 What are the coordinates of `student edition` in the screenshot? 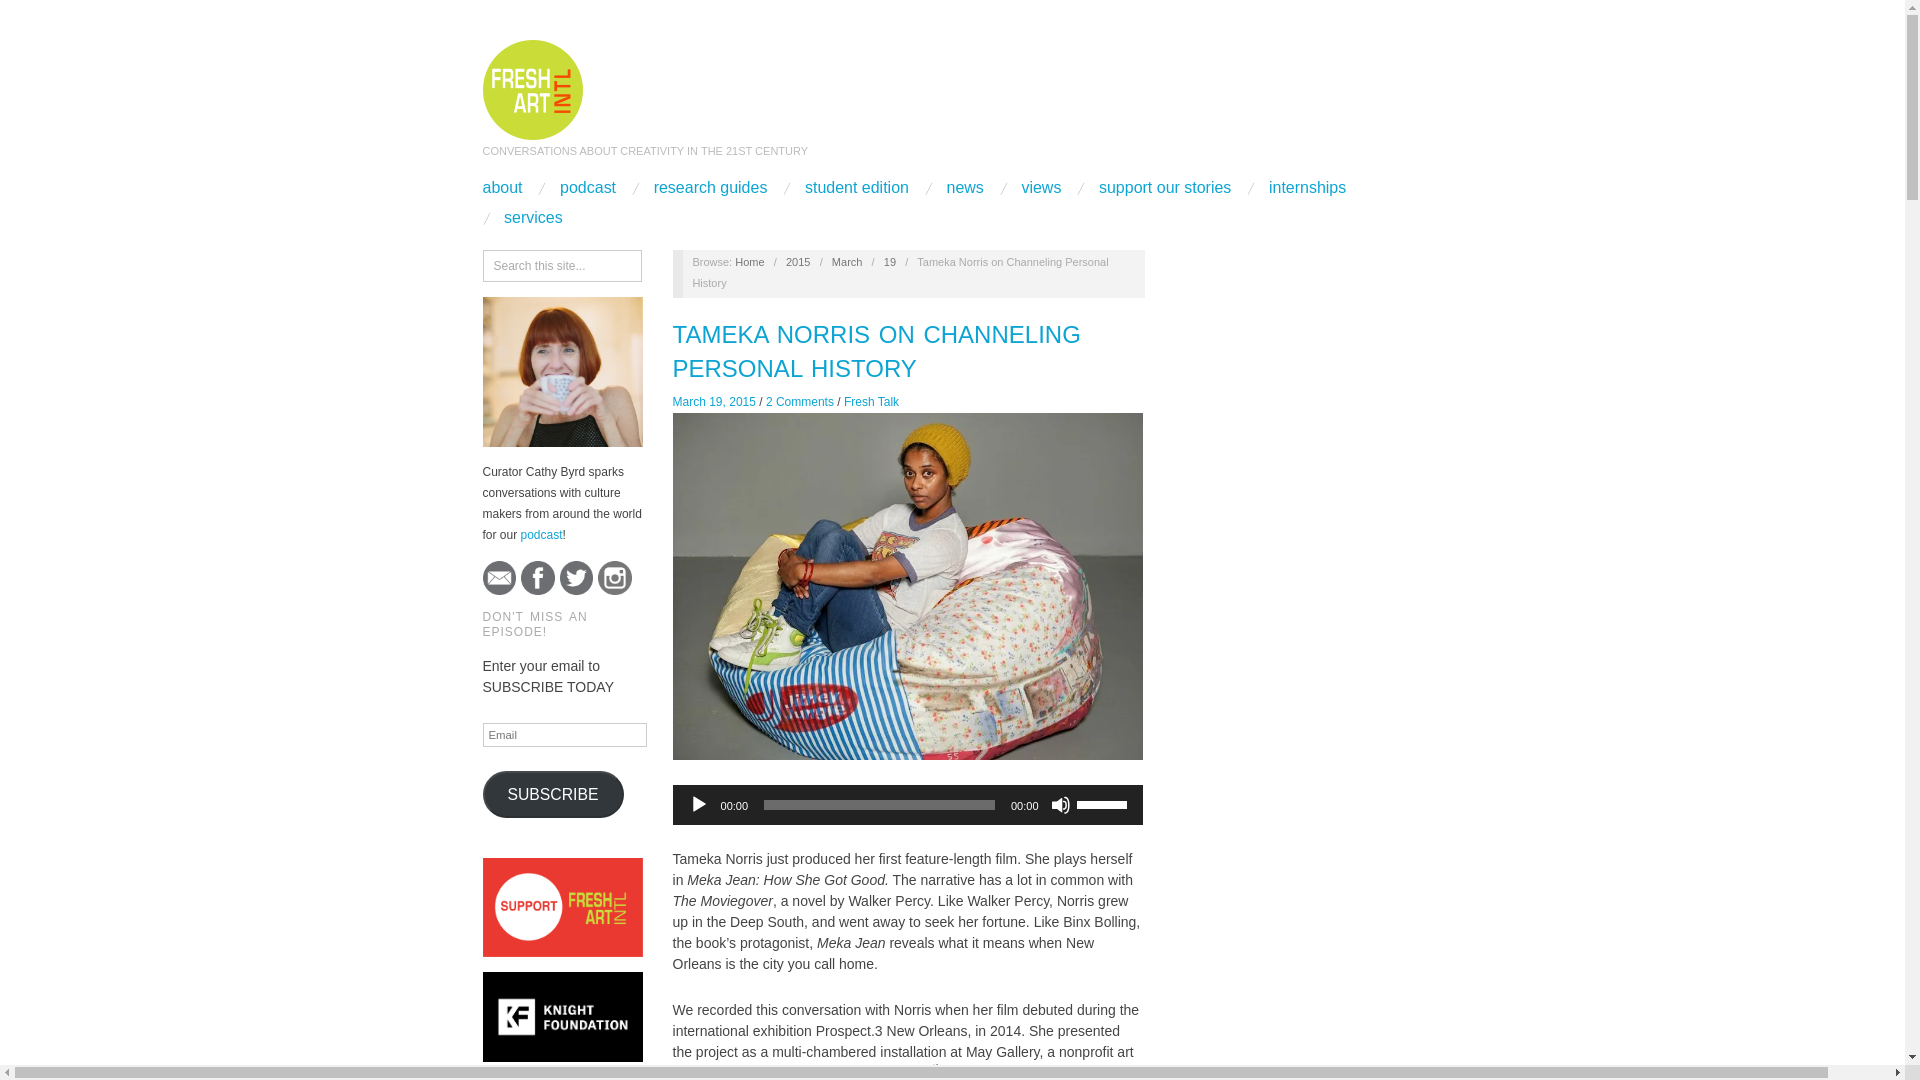 It's located at (856, 188).